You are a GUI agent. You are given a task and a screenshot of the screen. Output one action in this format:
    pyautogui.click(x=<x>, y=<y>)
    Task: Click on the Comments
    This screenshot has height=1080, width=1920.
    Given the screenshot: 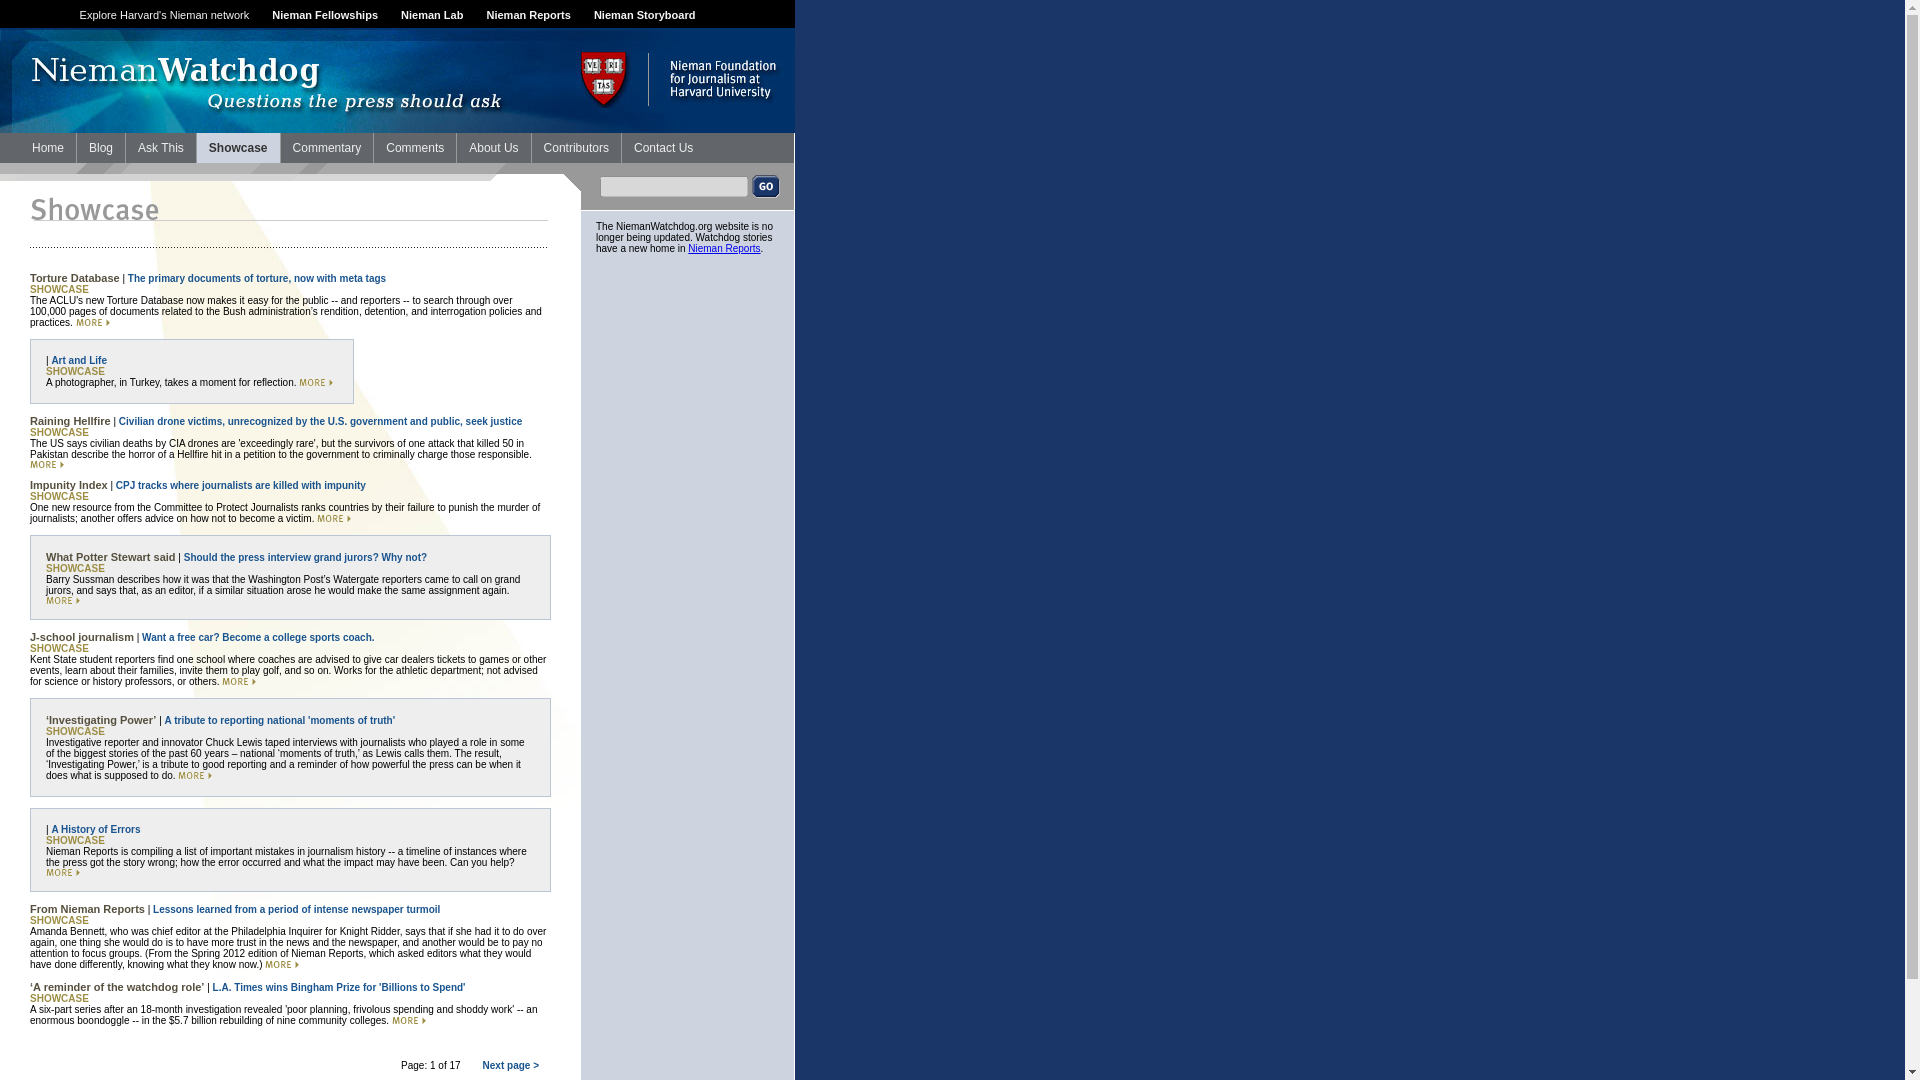 What is the action you would take?
    pyautogui.click(x=415, y=148)
    